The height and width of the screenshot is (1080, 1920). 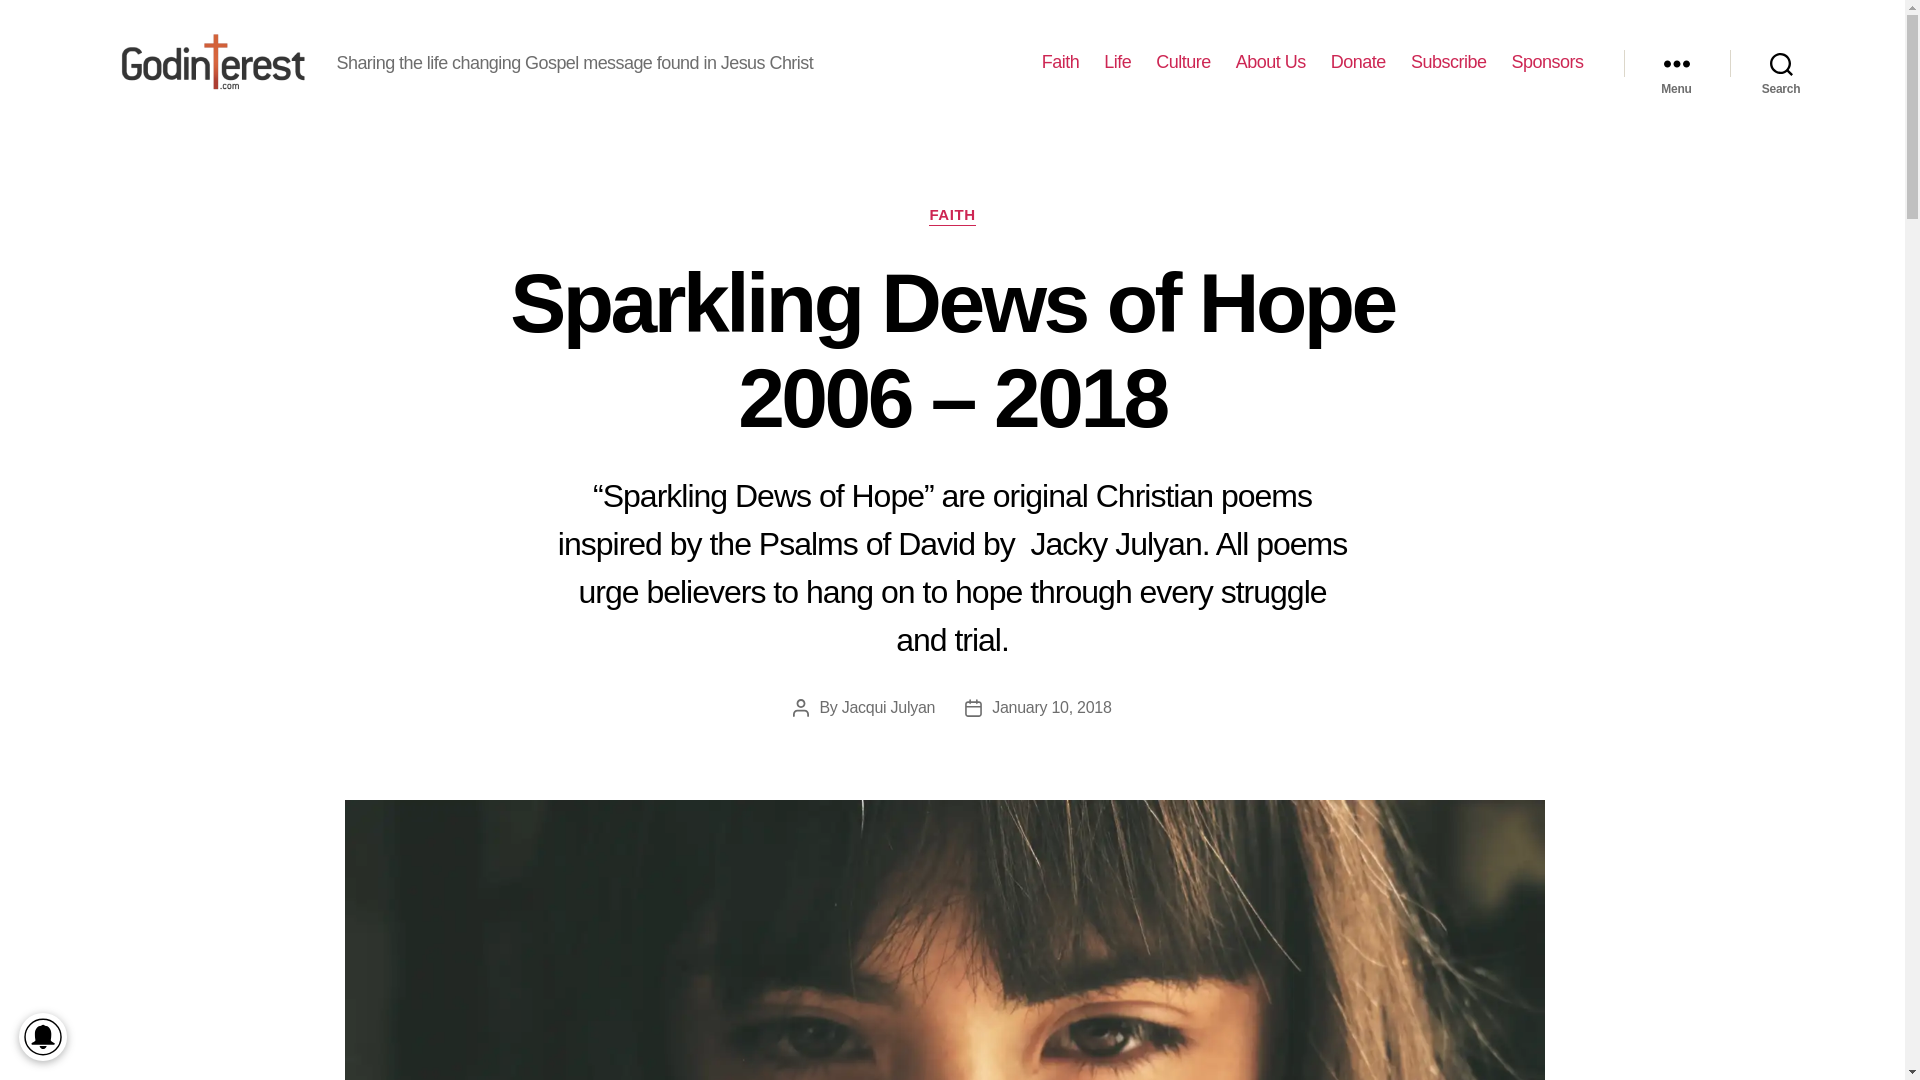 What do you see at coordinates (952, 216) in the screenshot?
I see `FAITH` at bounding box center [952, 216].